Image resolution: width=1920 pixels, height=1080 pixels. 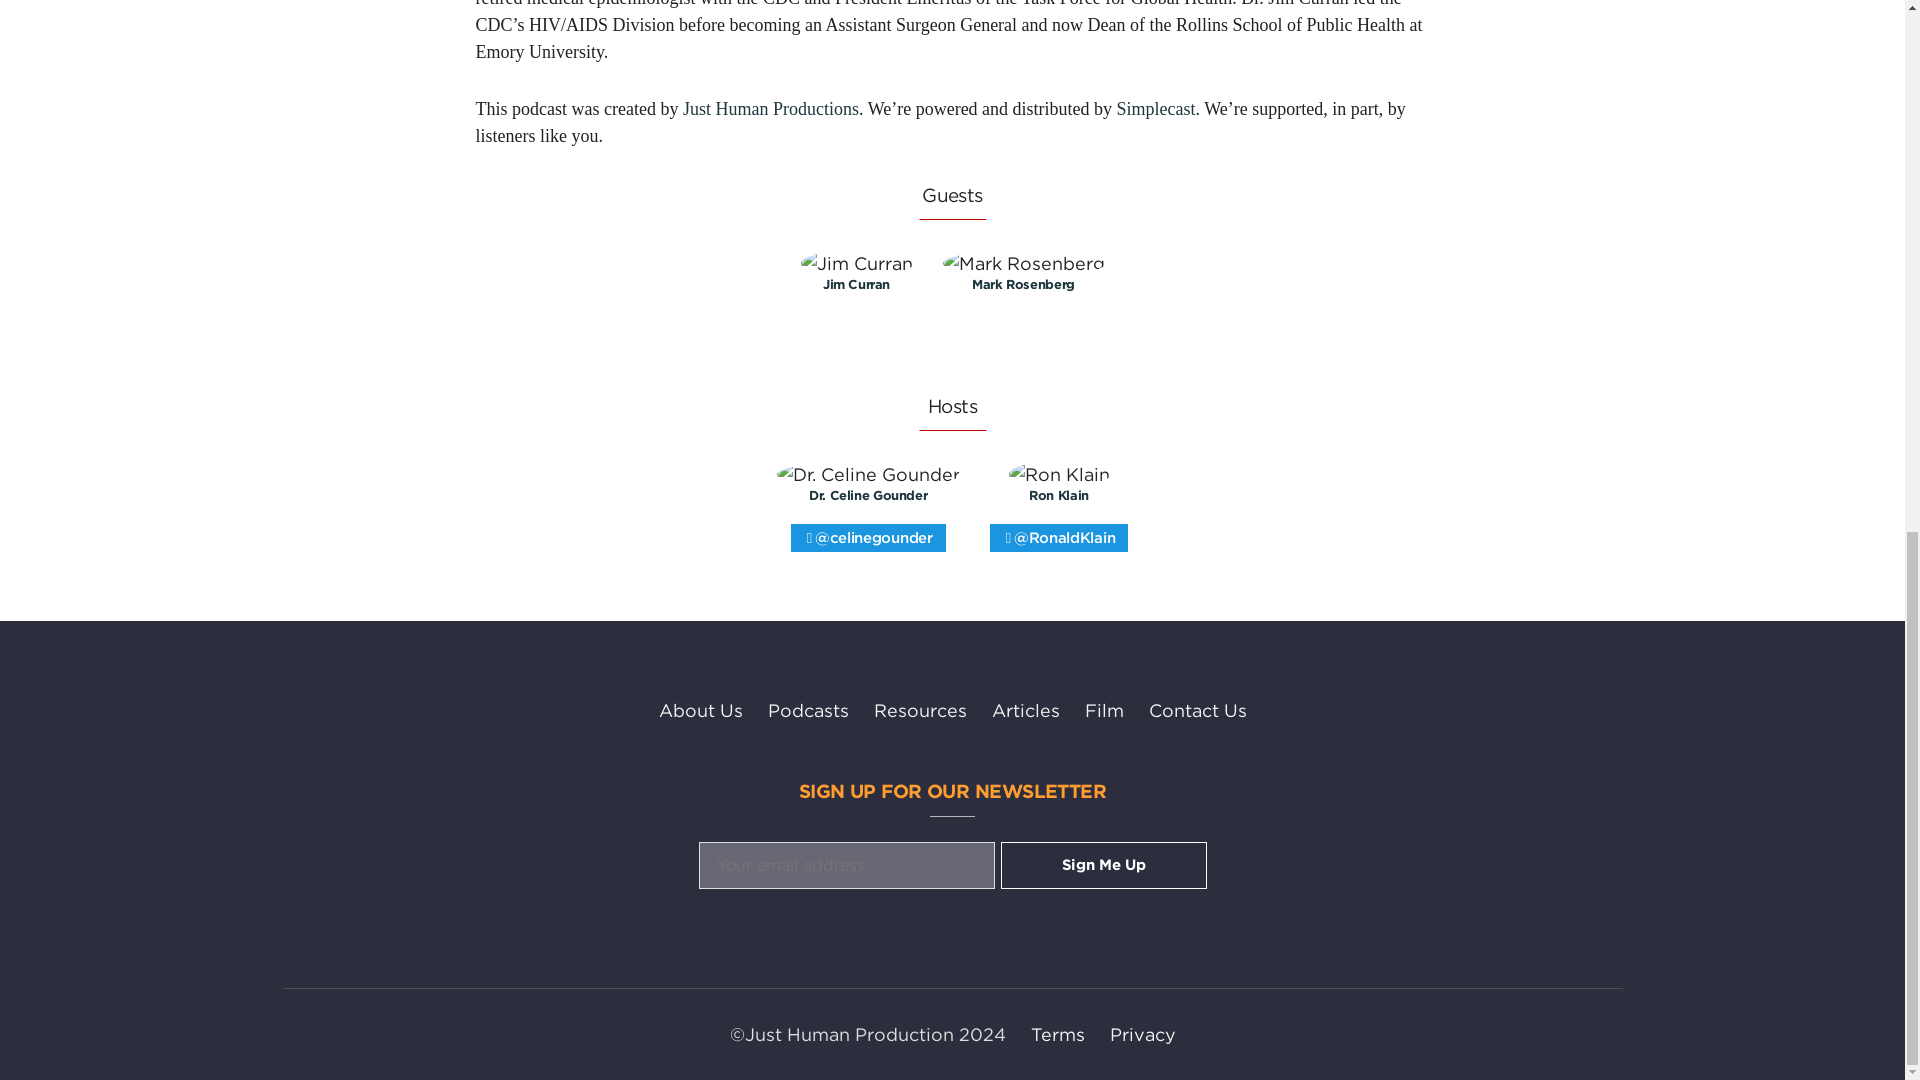 What do you see at coordinates (808, 710) in the screenshot?
I see `Podcasts` at bounding box center [808, 710].